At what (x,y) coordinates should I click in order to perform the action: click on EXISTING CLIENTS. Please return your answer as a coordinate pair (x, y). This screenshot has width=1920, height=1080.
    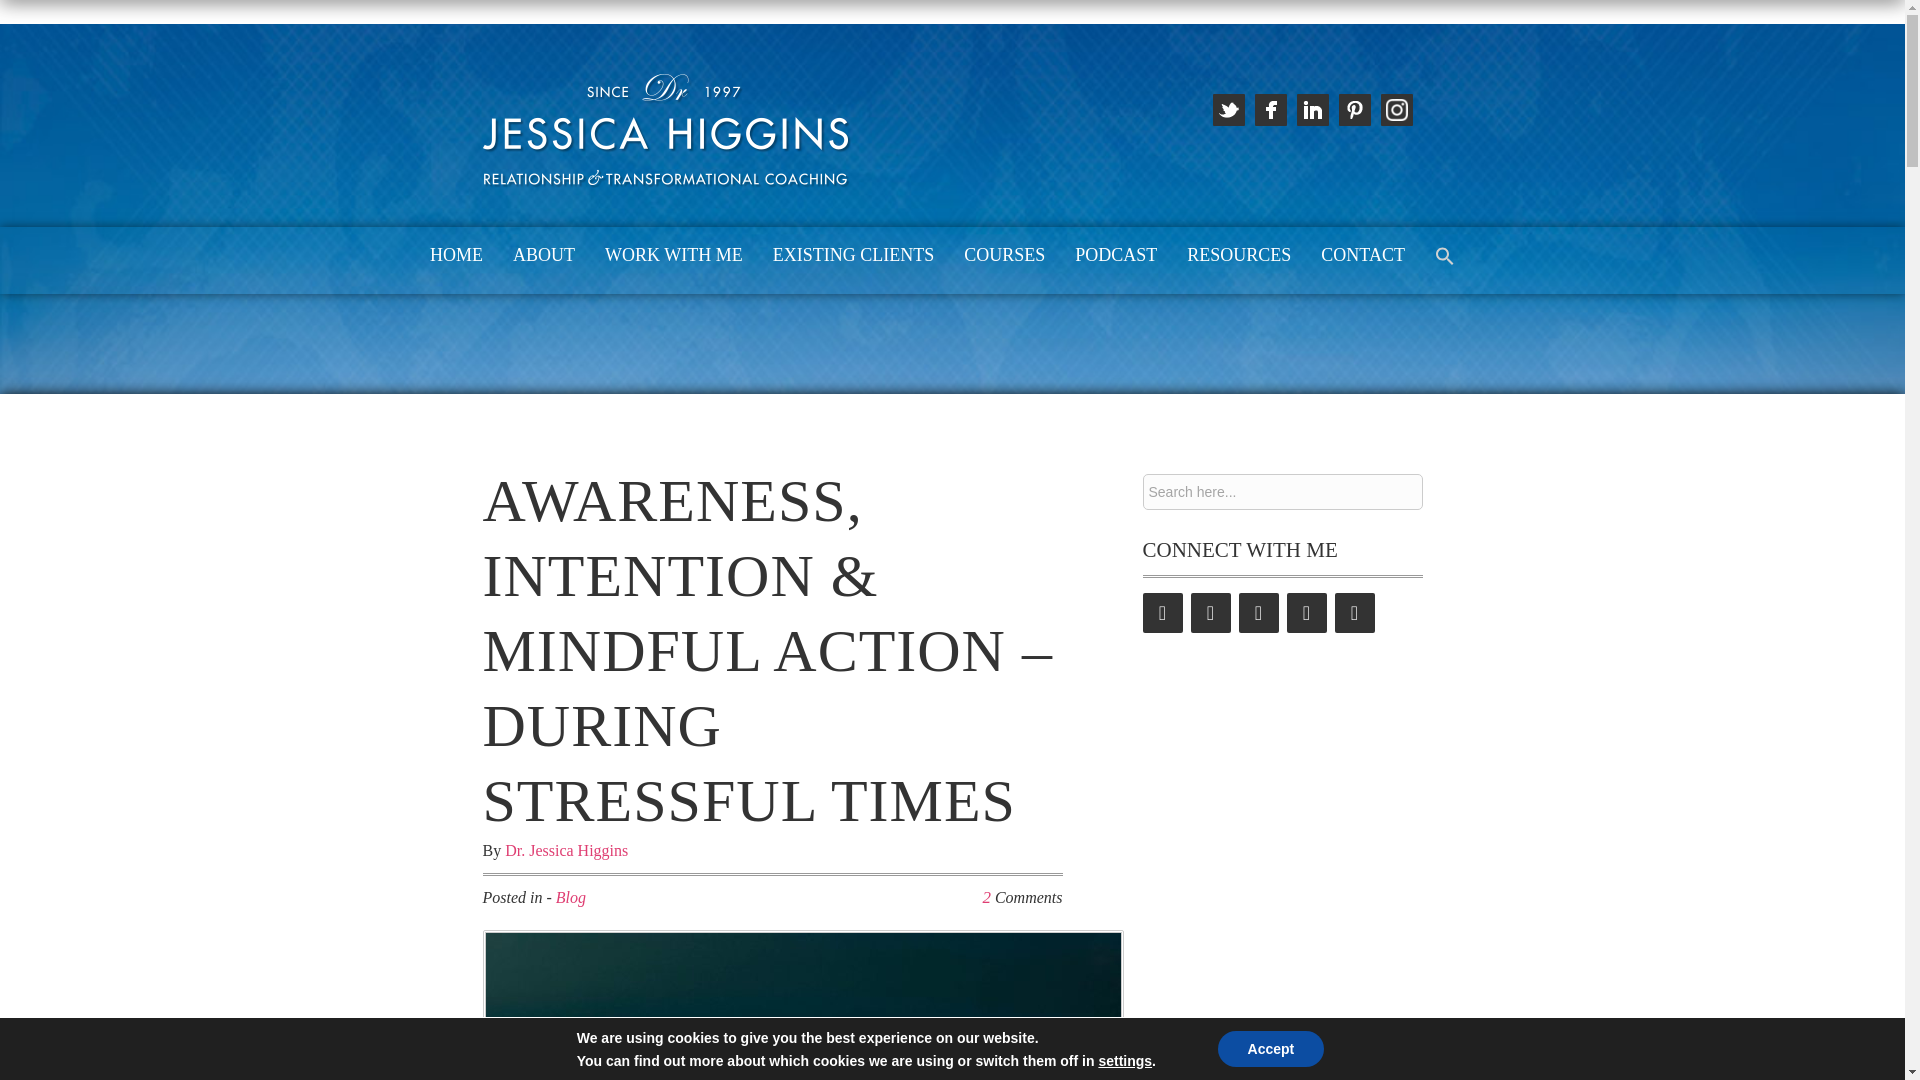
    Looking at the image, I should click on (853, 256).